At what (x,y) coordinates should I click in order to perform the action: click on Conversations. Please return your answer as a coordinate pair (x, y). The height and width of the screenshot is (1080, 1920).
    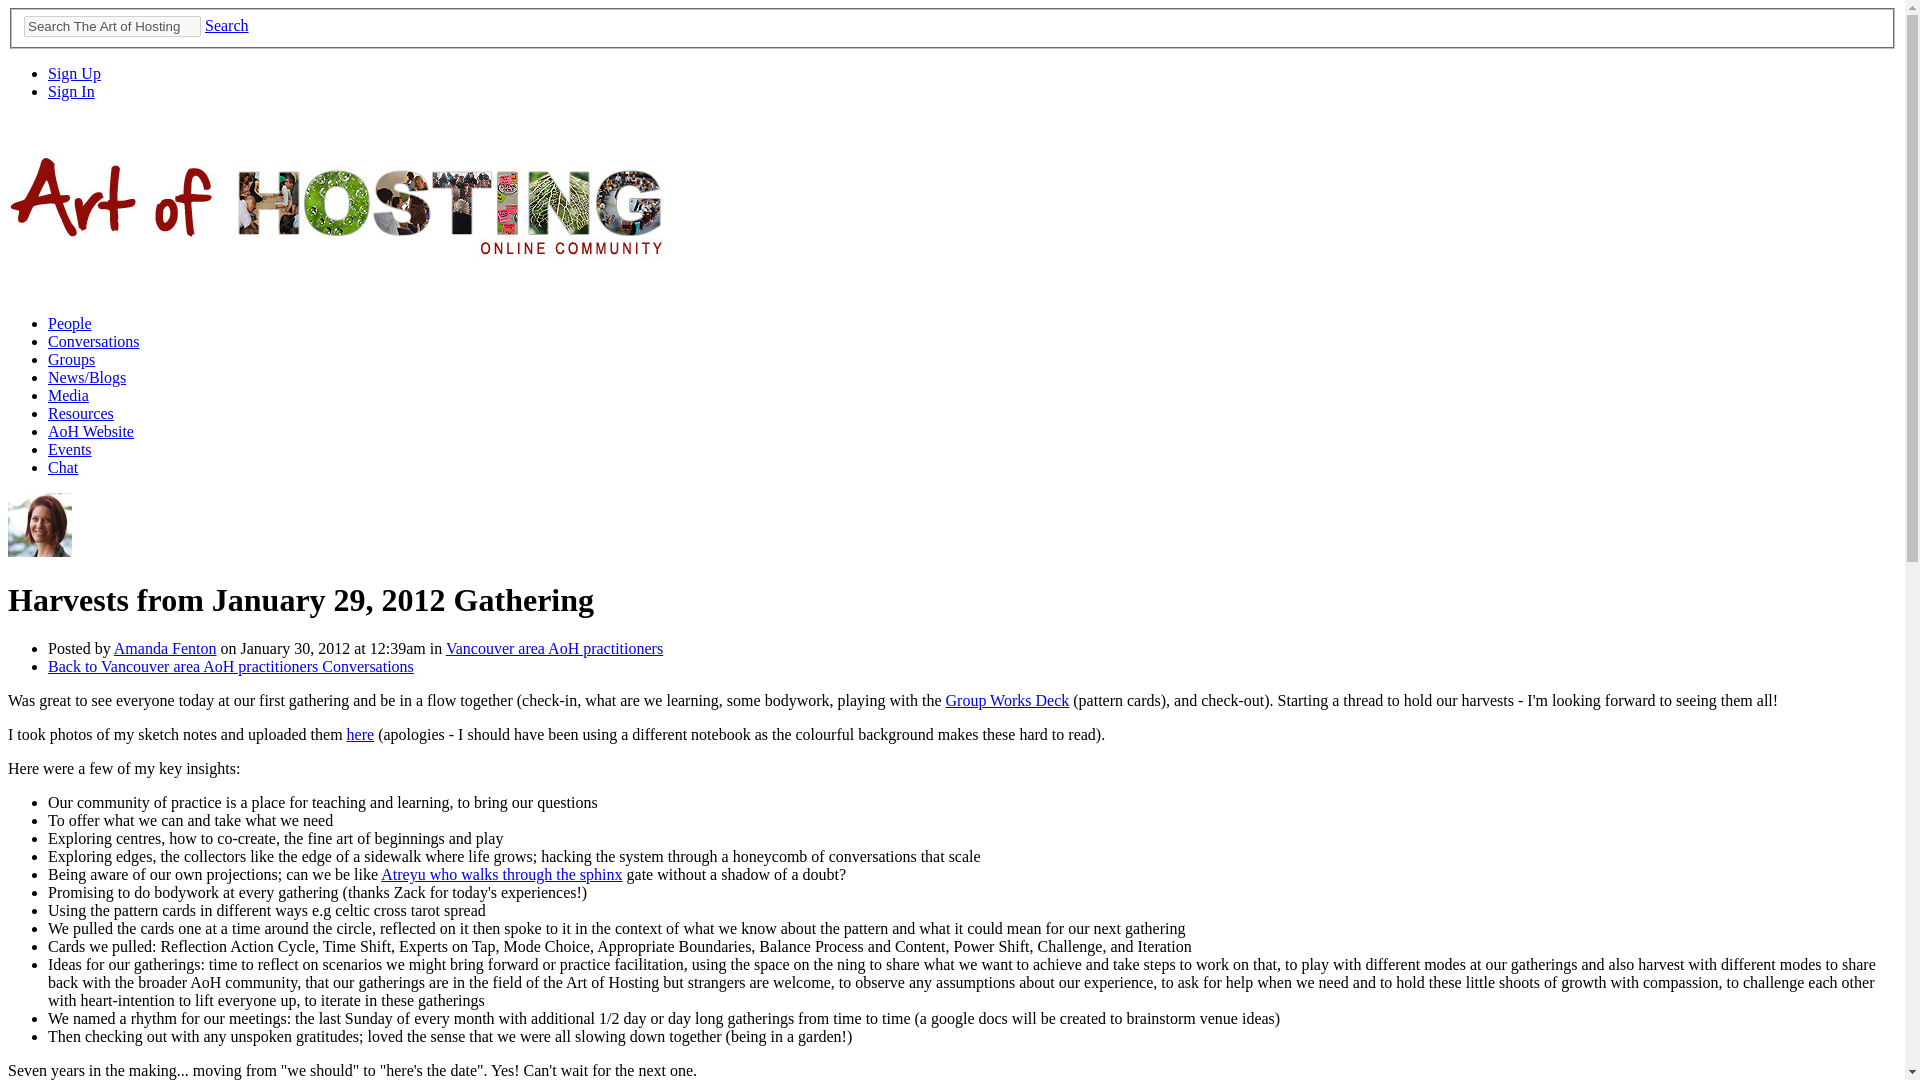
    Looking at the image, I should click on (94, 340).